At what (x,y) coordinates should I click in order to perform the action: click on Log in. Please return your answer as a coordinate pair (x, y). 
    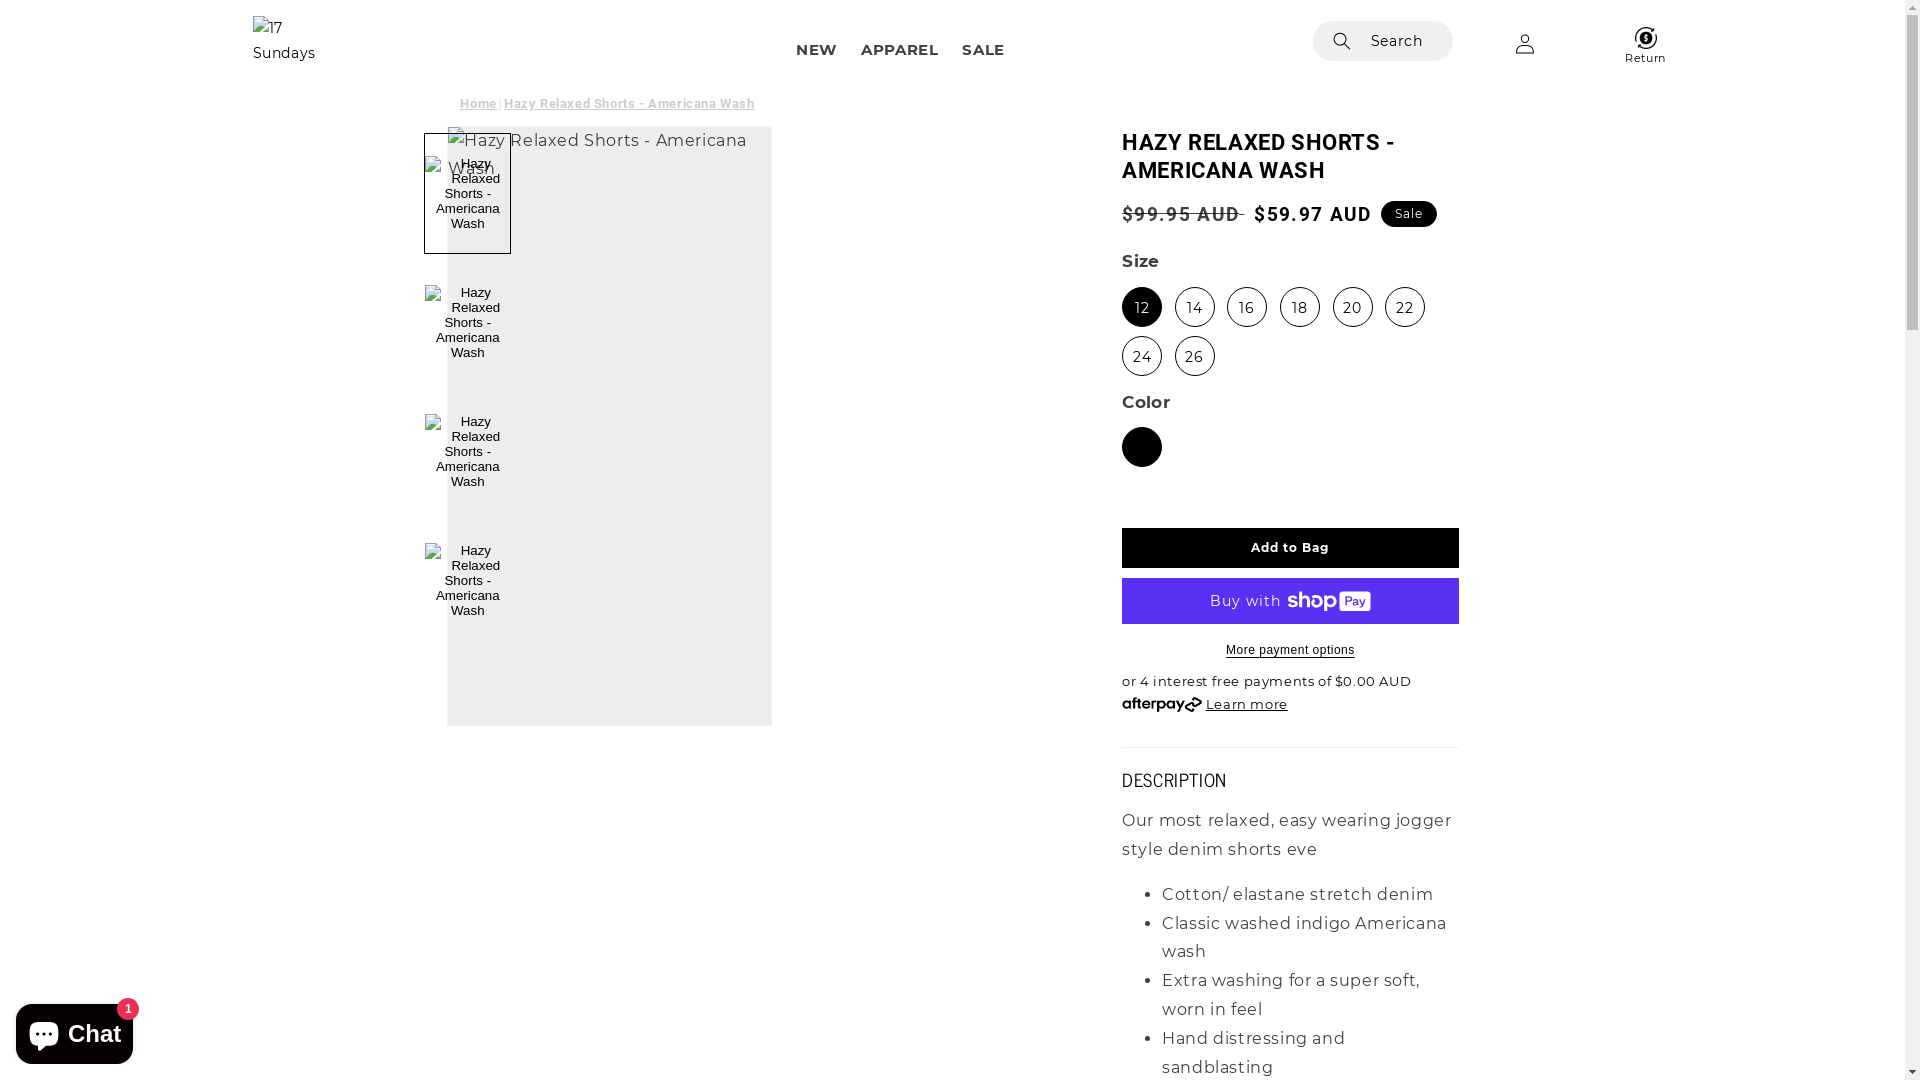
    Looking at the image, I should click on (1524, 44).